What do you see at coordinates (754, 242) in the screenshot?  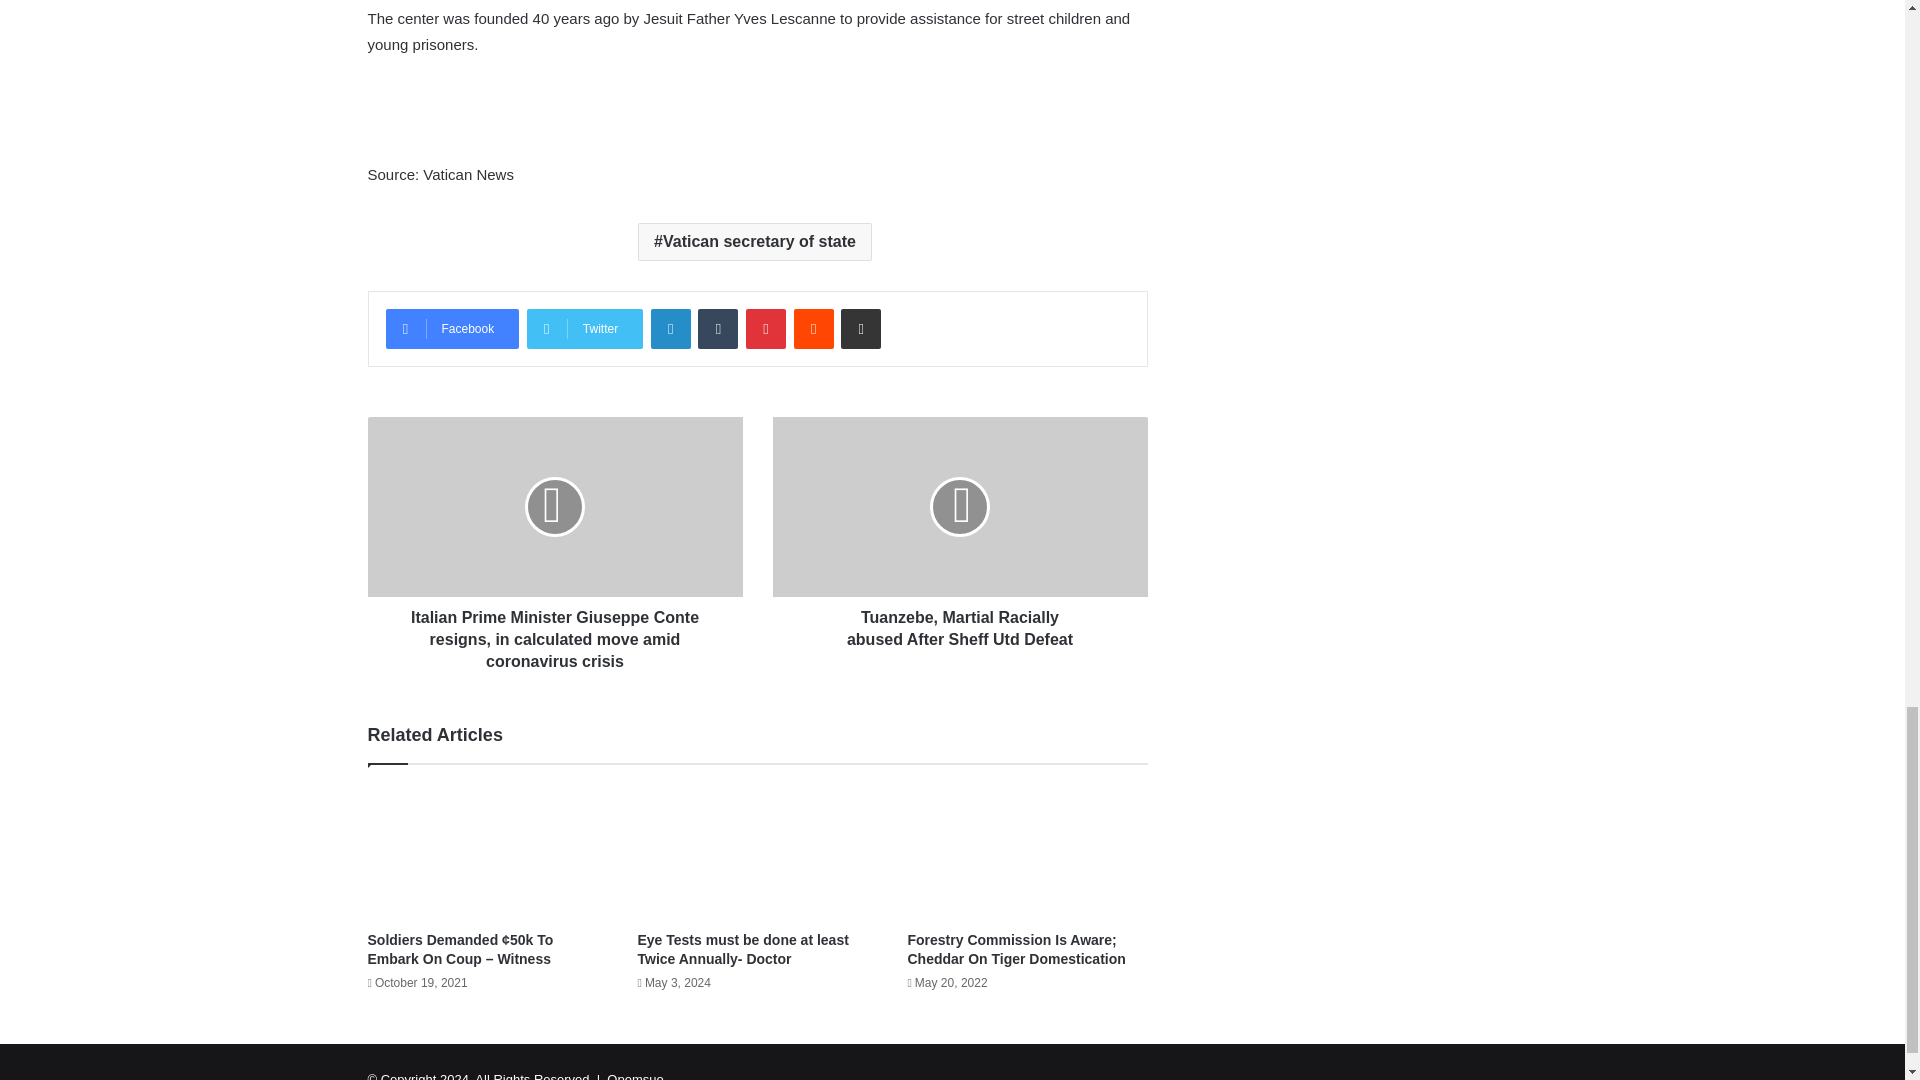 I see `Vatican secretary of state` at bounding box center [754, 242].